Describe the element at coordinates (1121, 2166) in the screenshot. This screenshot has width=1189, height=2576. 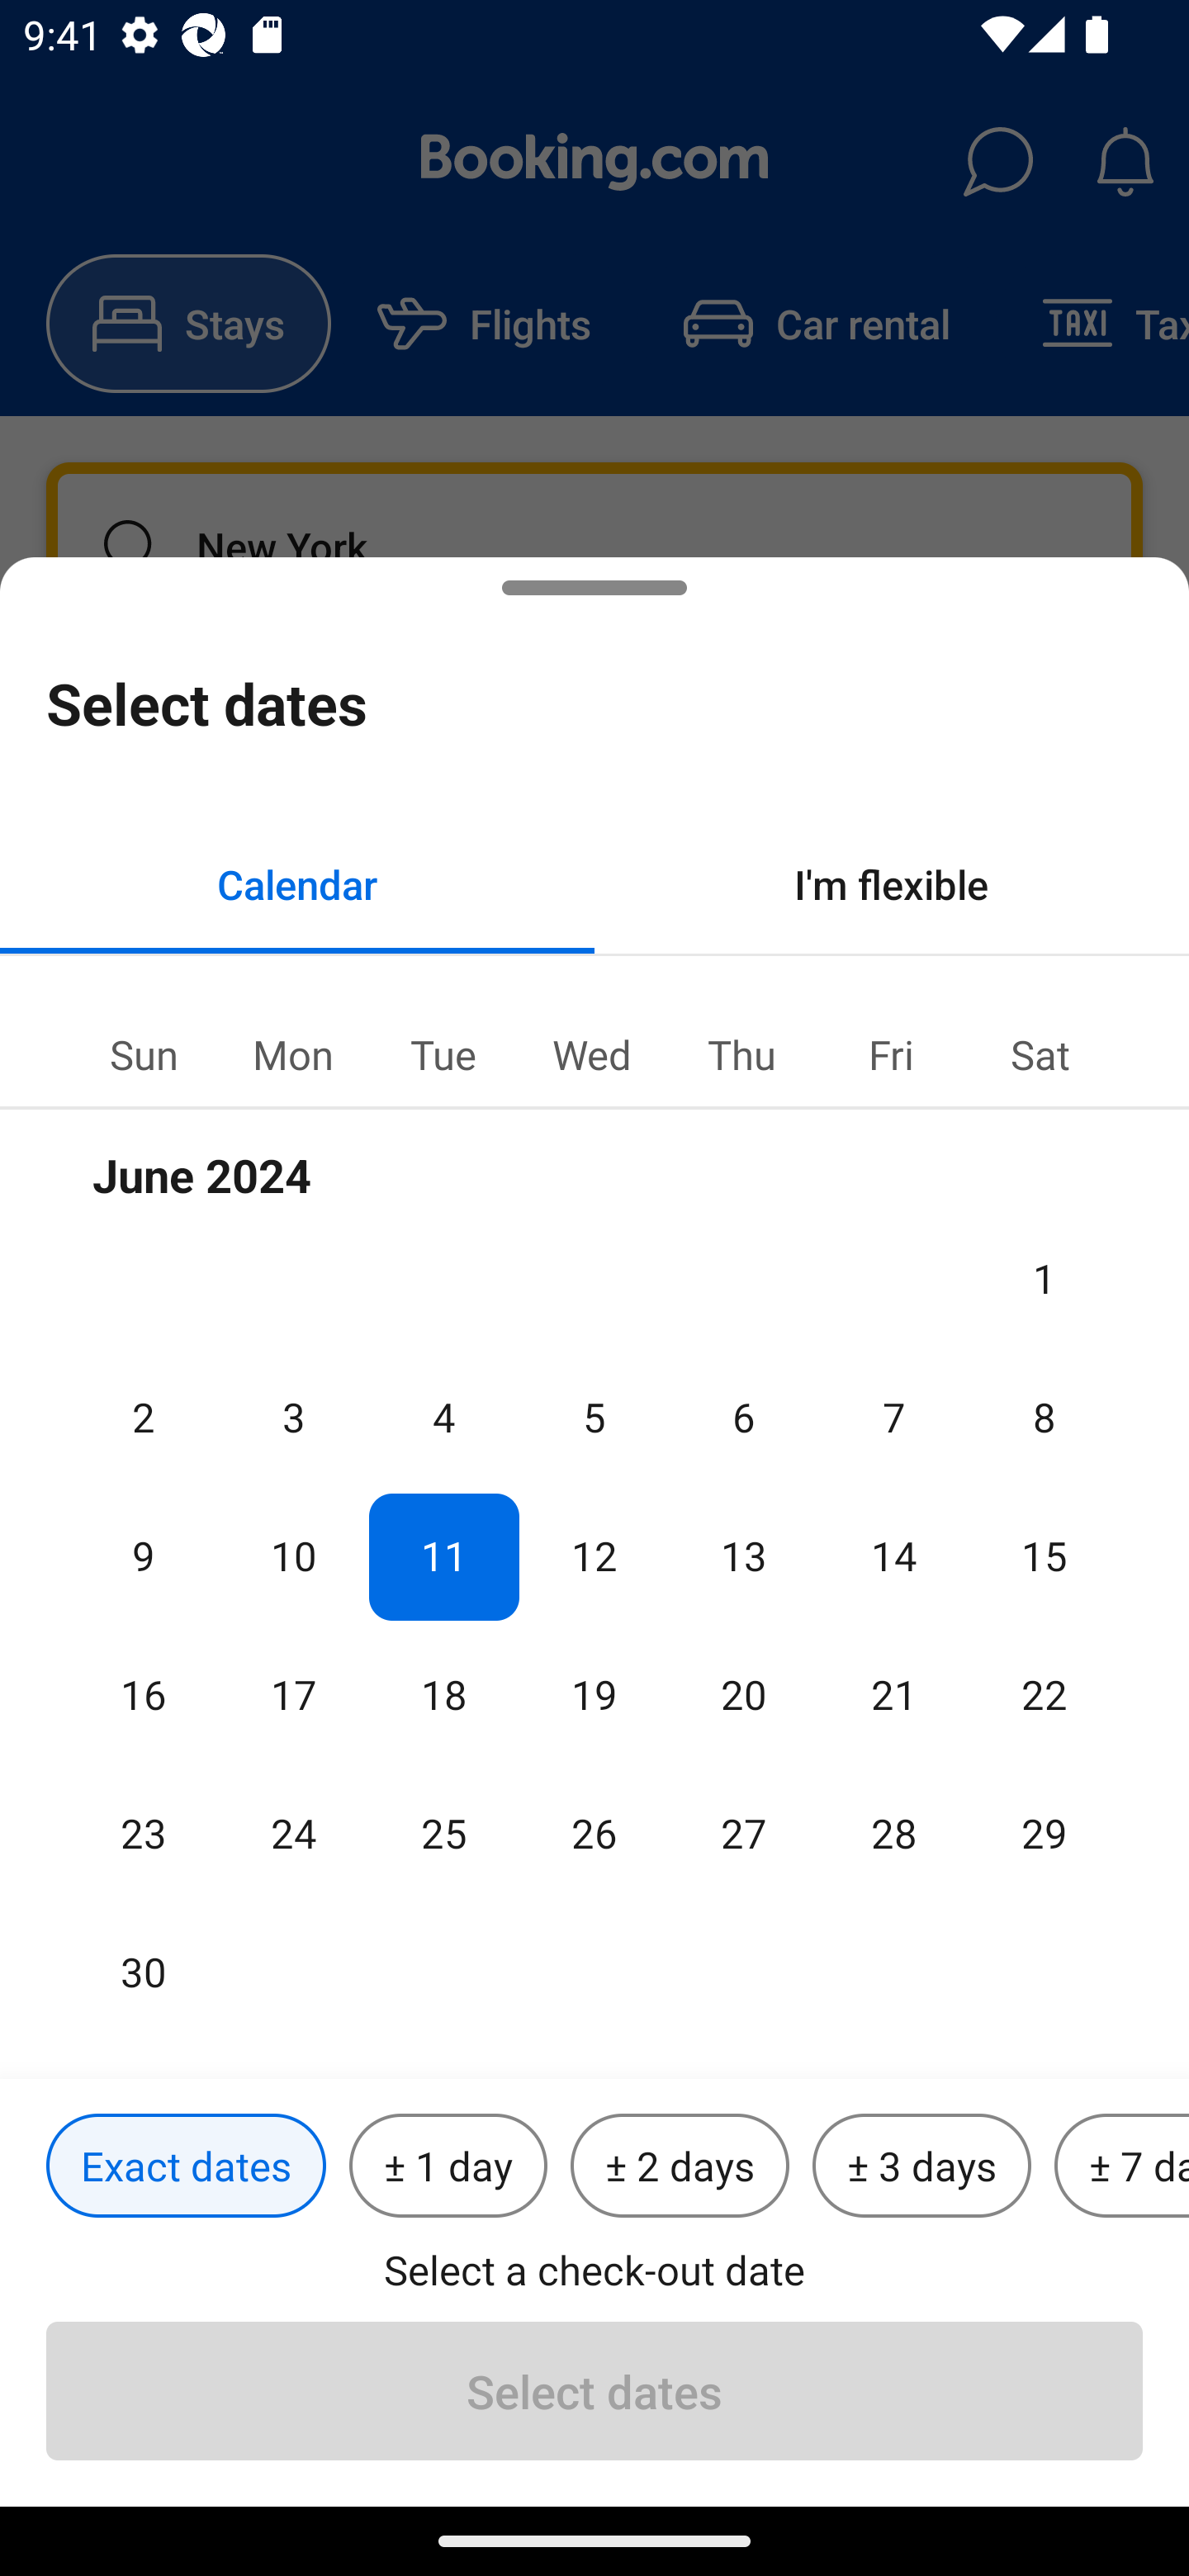
I see `± 7 days` at that location.